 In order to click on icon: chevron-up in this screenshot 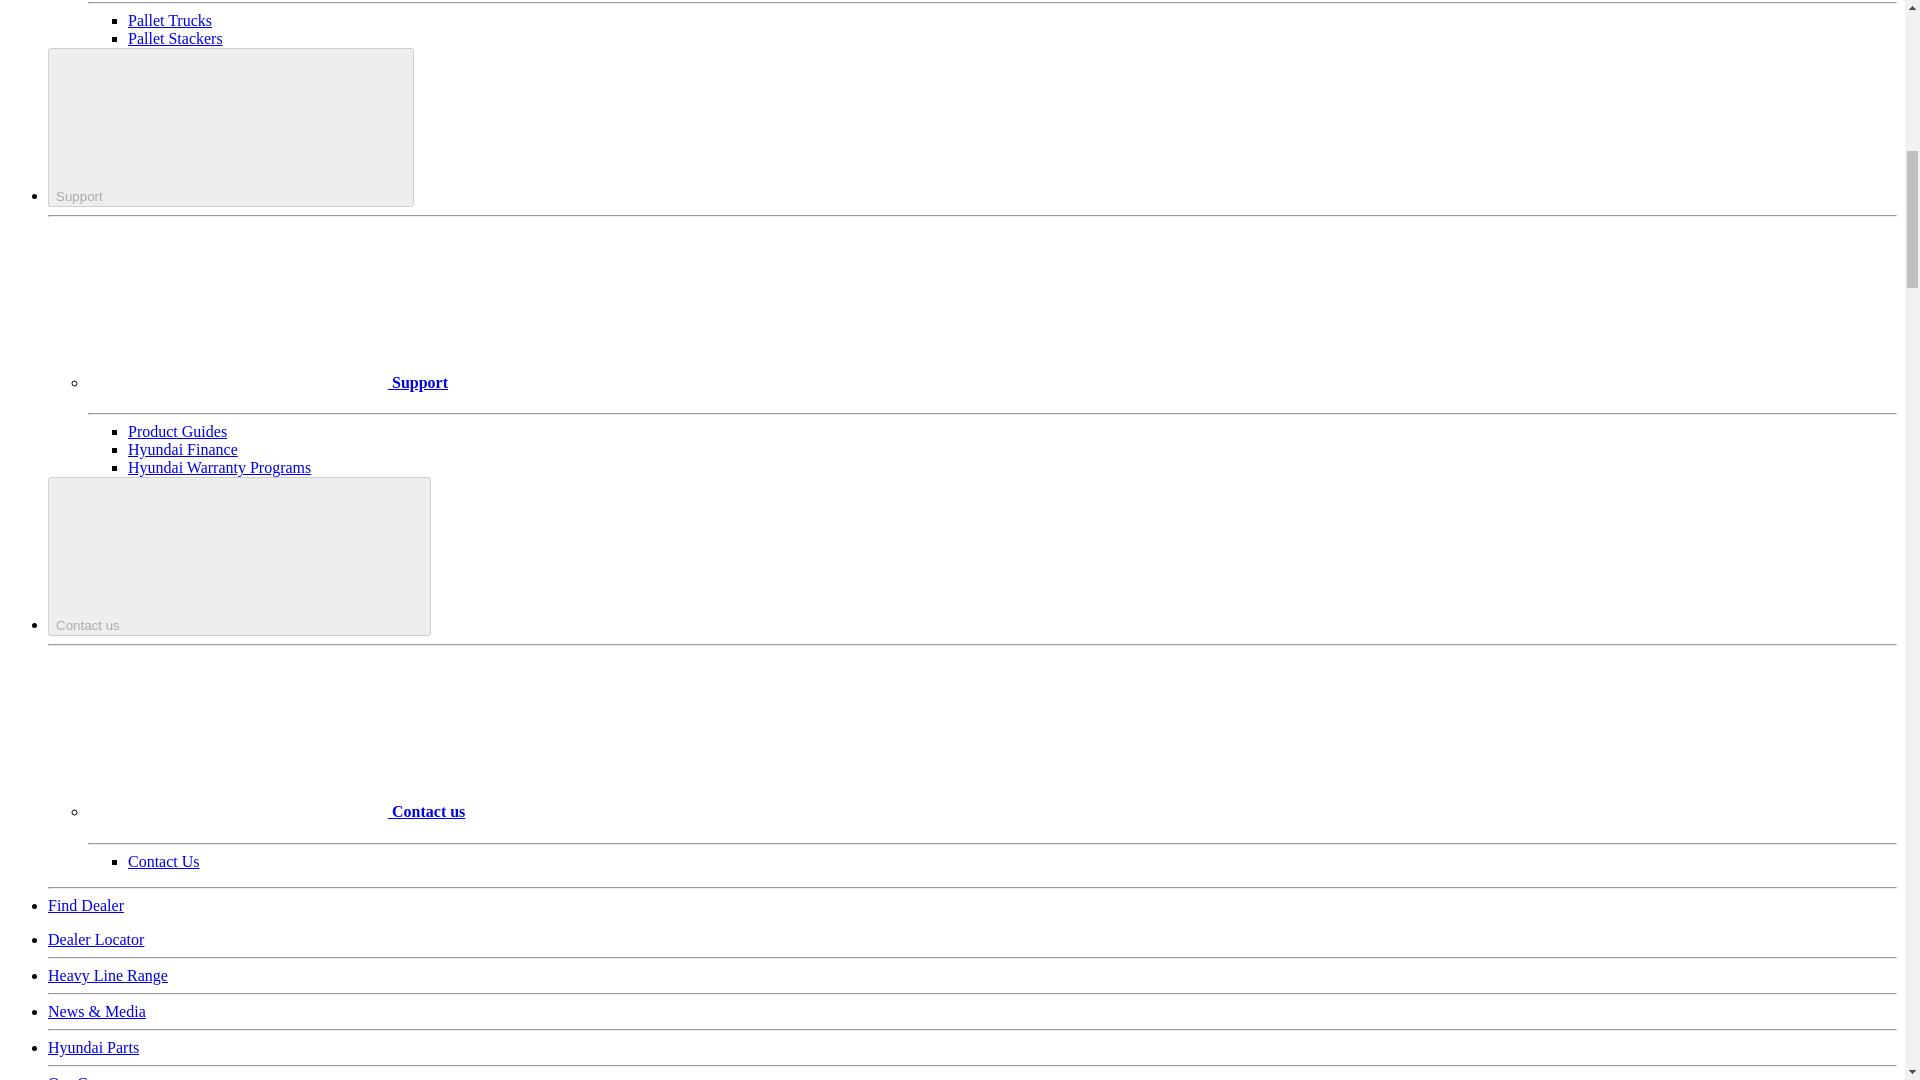, I will do `click(255, 125)`.